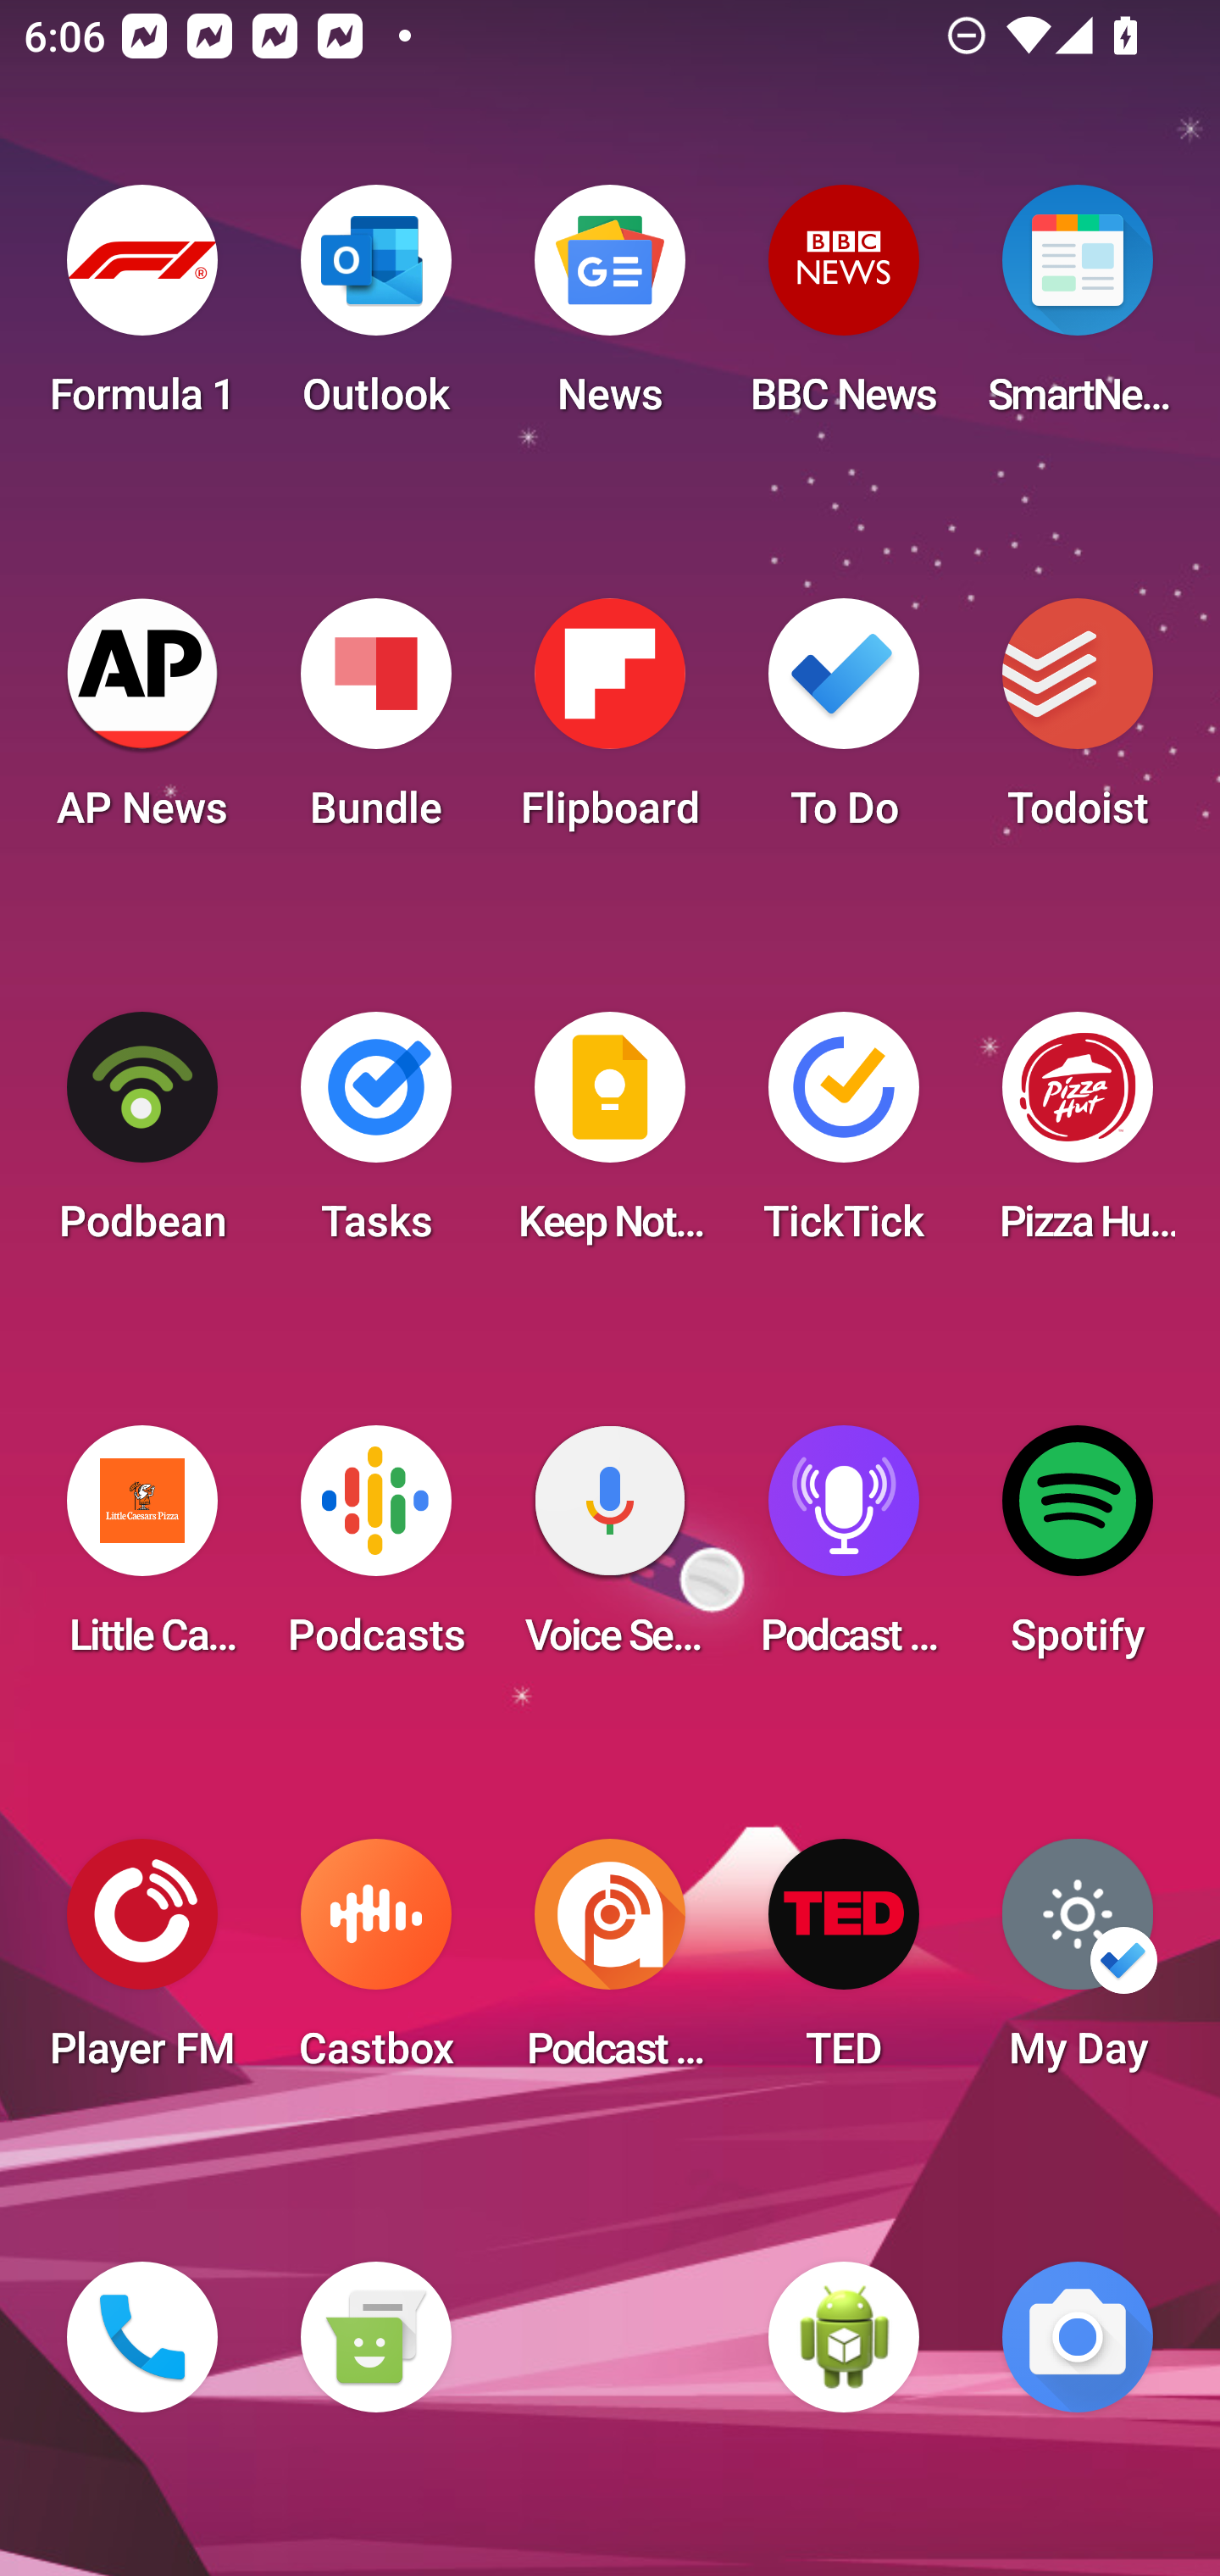 This screenshot has height=2576, width=1220. Describe the element at coordinates (844, 310) in the screenshot. I see `BBC News` at that location.